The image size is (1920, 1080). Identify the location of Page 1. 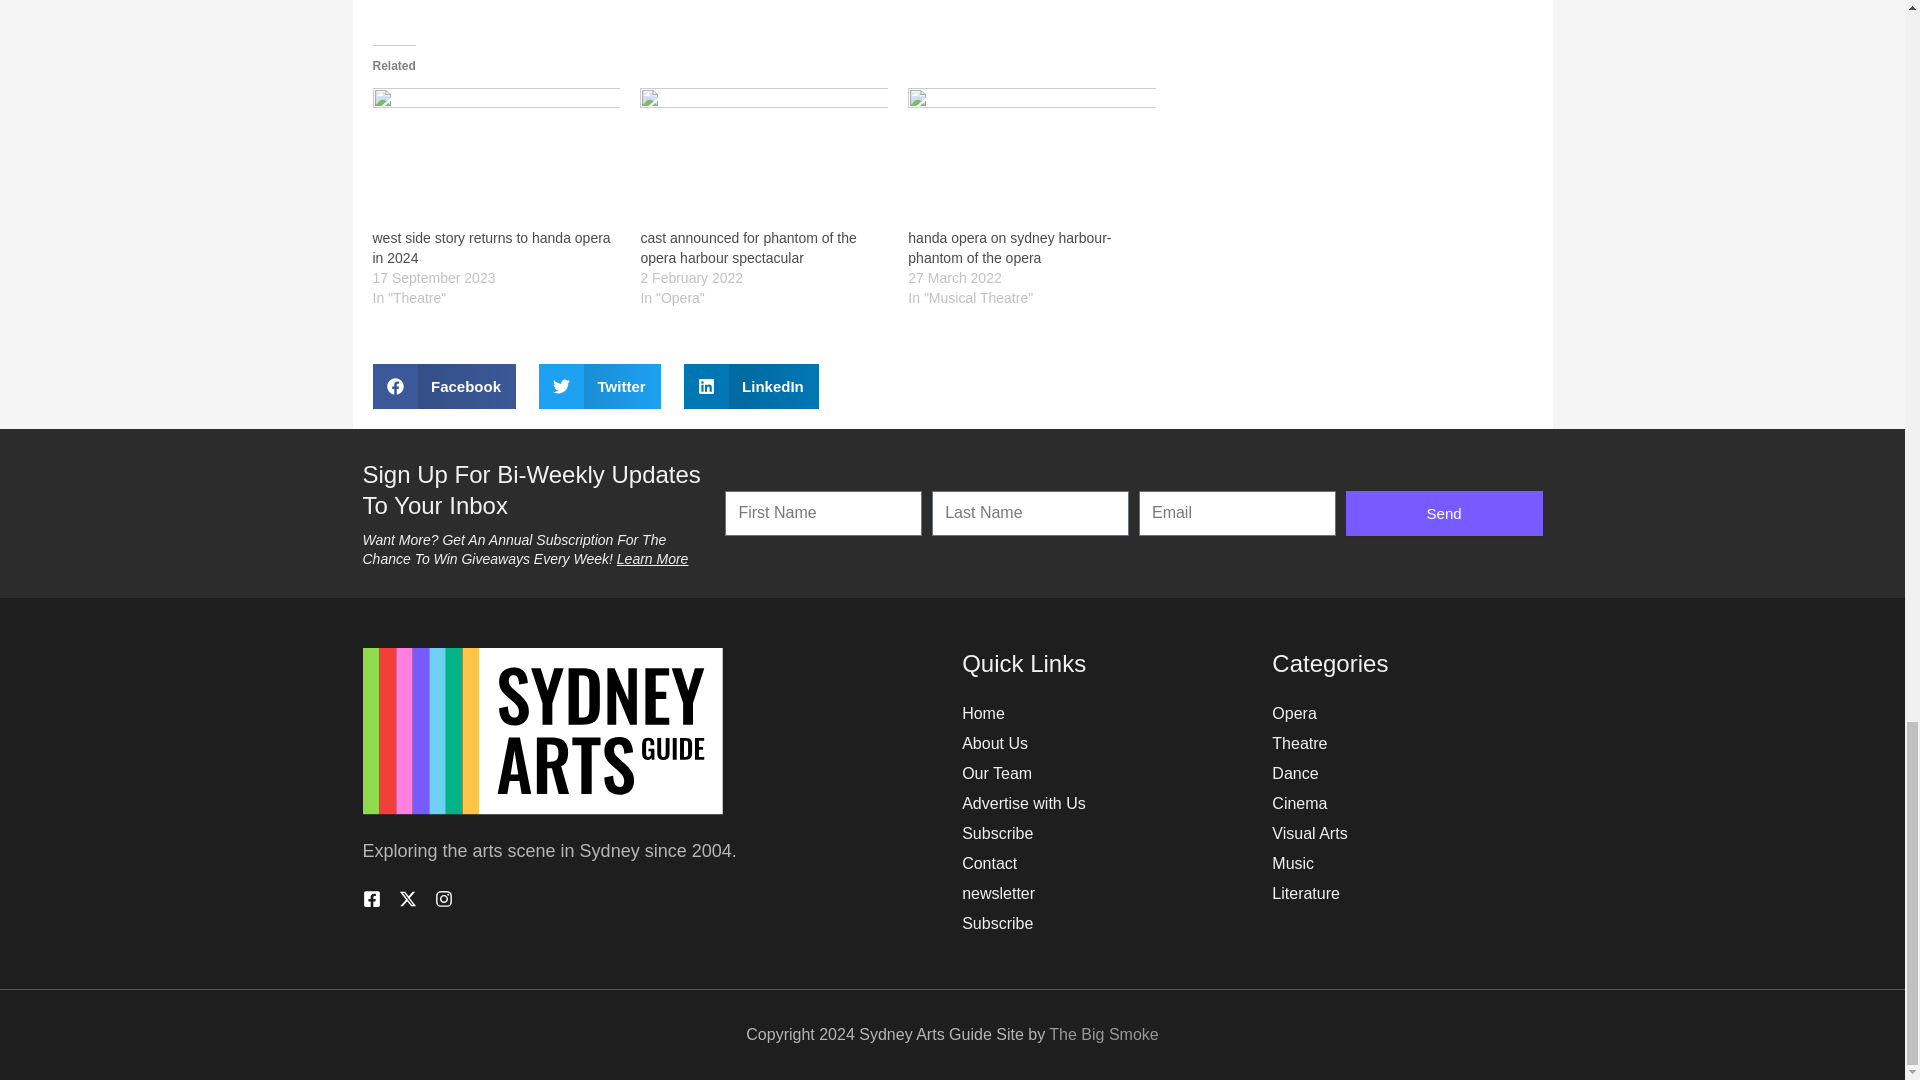
(642, 851).